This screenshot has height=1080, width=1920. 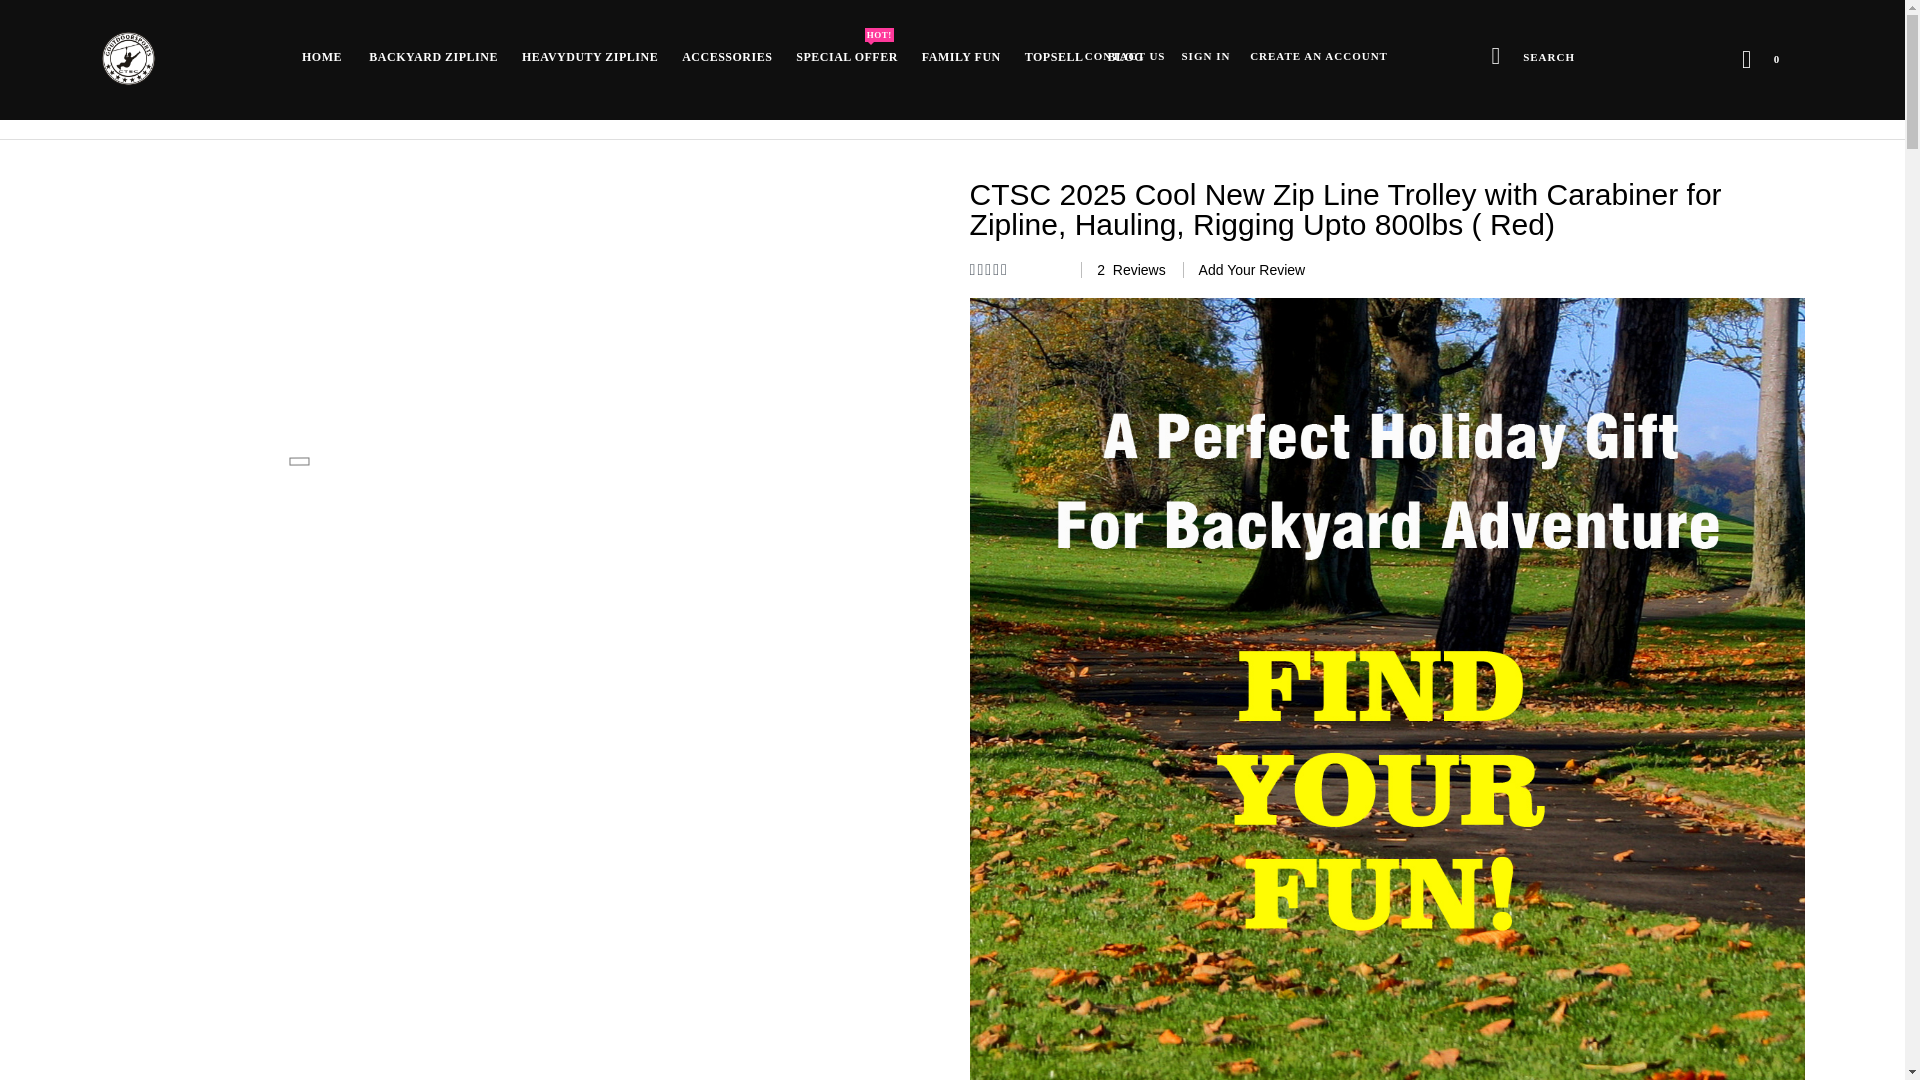 What do you see at coordinates (962, 56) in the screenshot?
I see `Family Fun` at bounding box center [962, 56].